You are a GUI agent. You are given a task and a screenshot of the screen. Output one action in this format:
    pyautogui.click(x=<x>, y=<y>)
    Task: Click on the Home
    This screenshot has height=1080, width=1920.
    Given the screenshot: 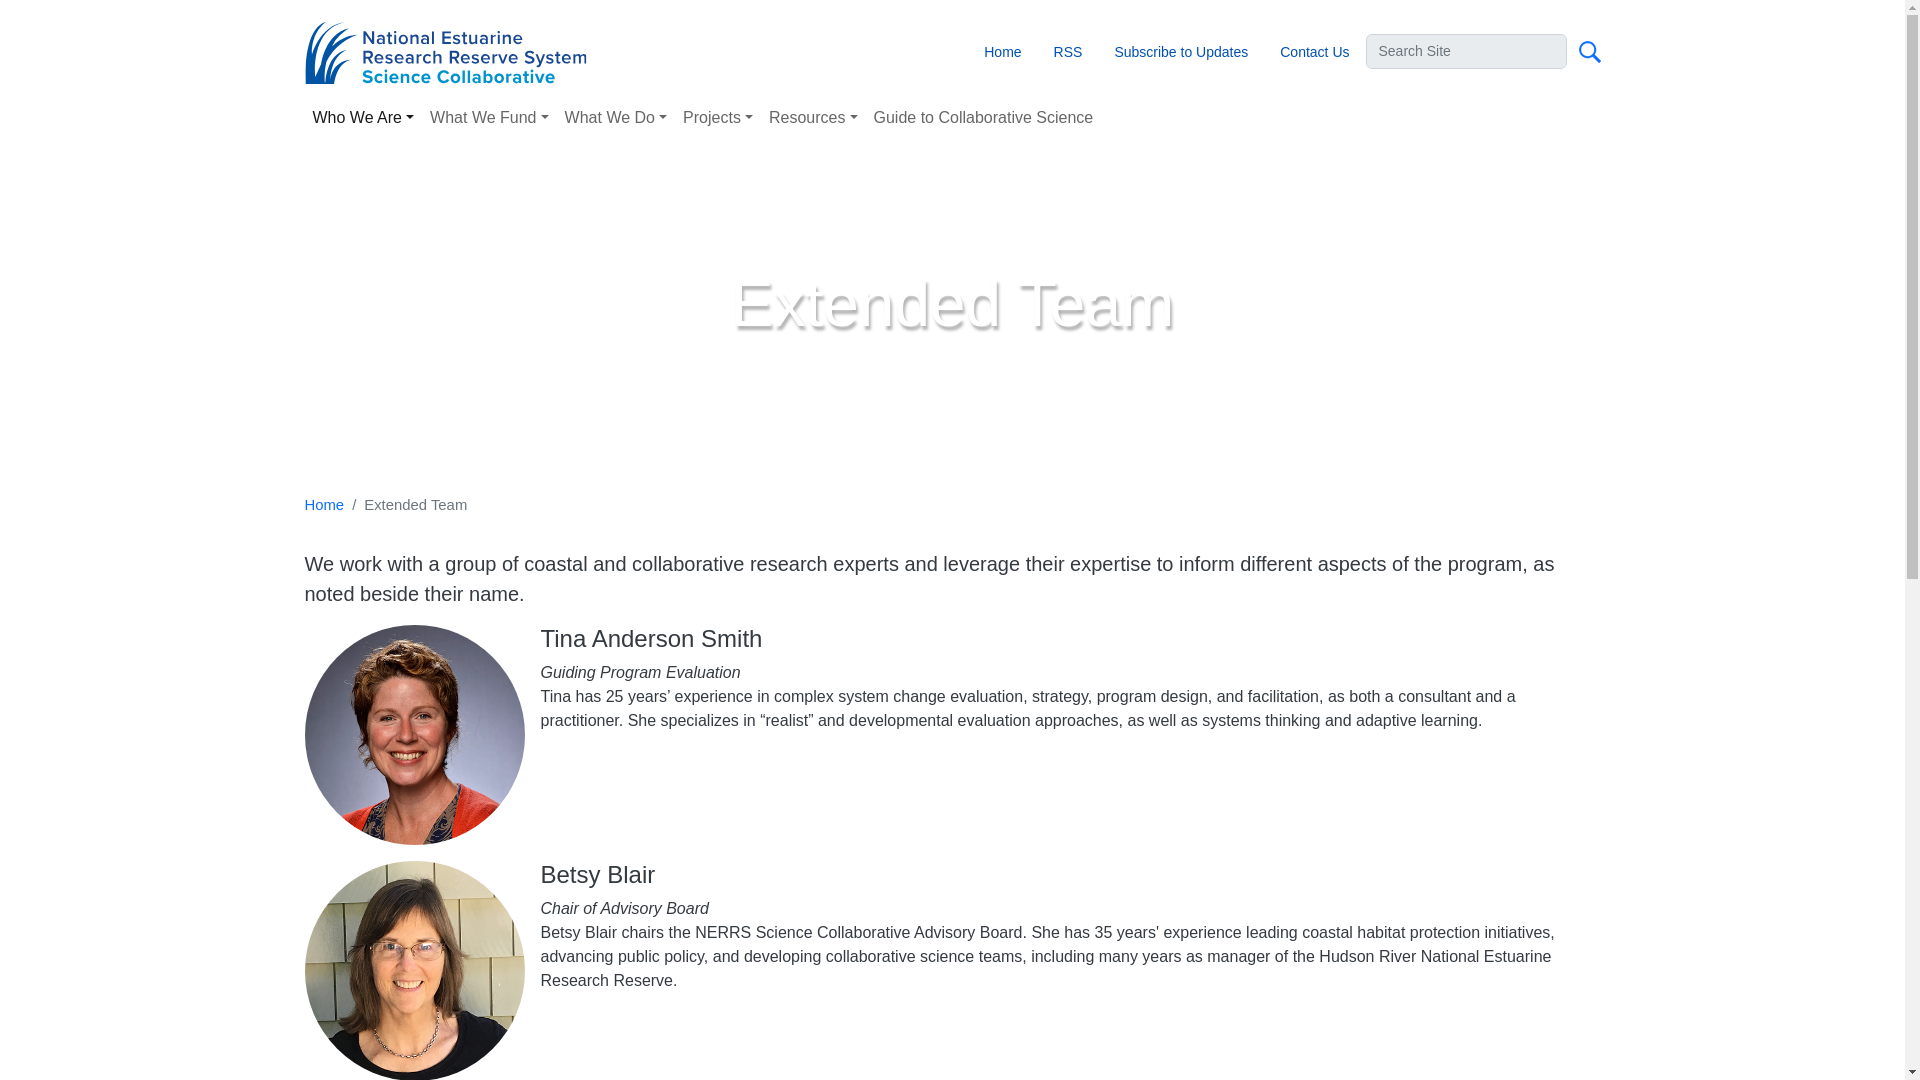 What is the action you would take?
    pyautogui.click(x=454, y=52)
    